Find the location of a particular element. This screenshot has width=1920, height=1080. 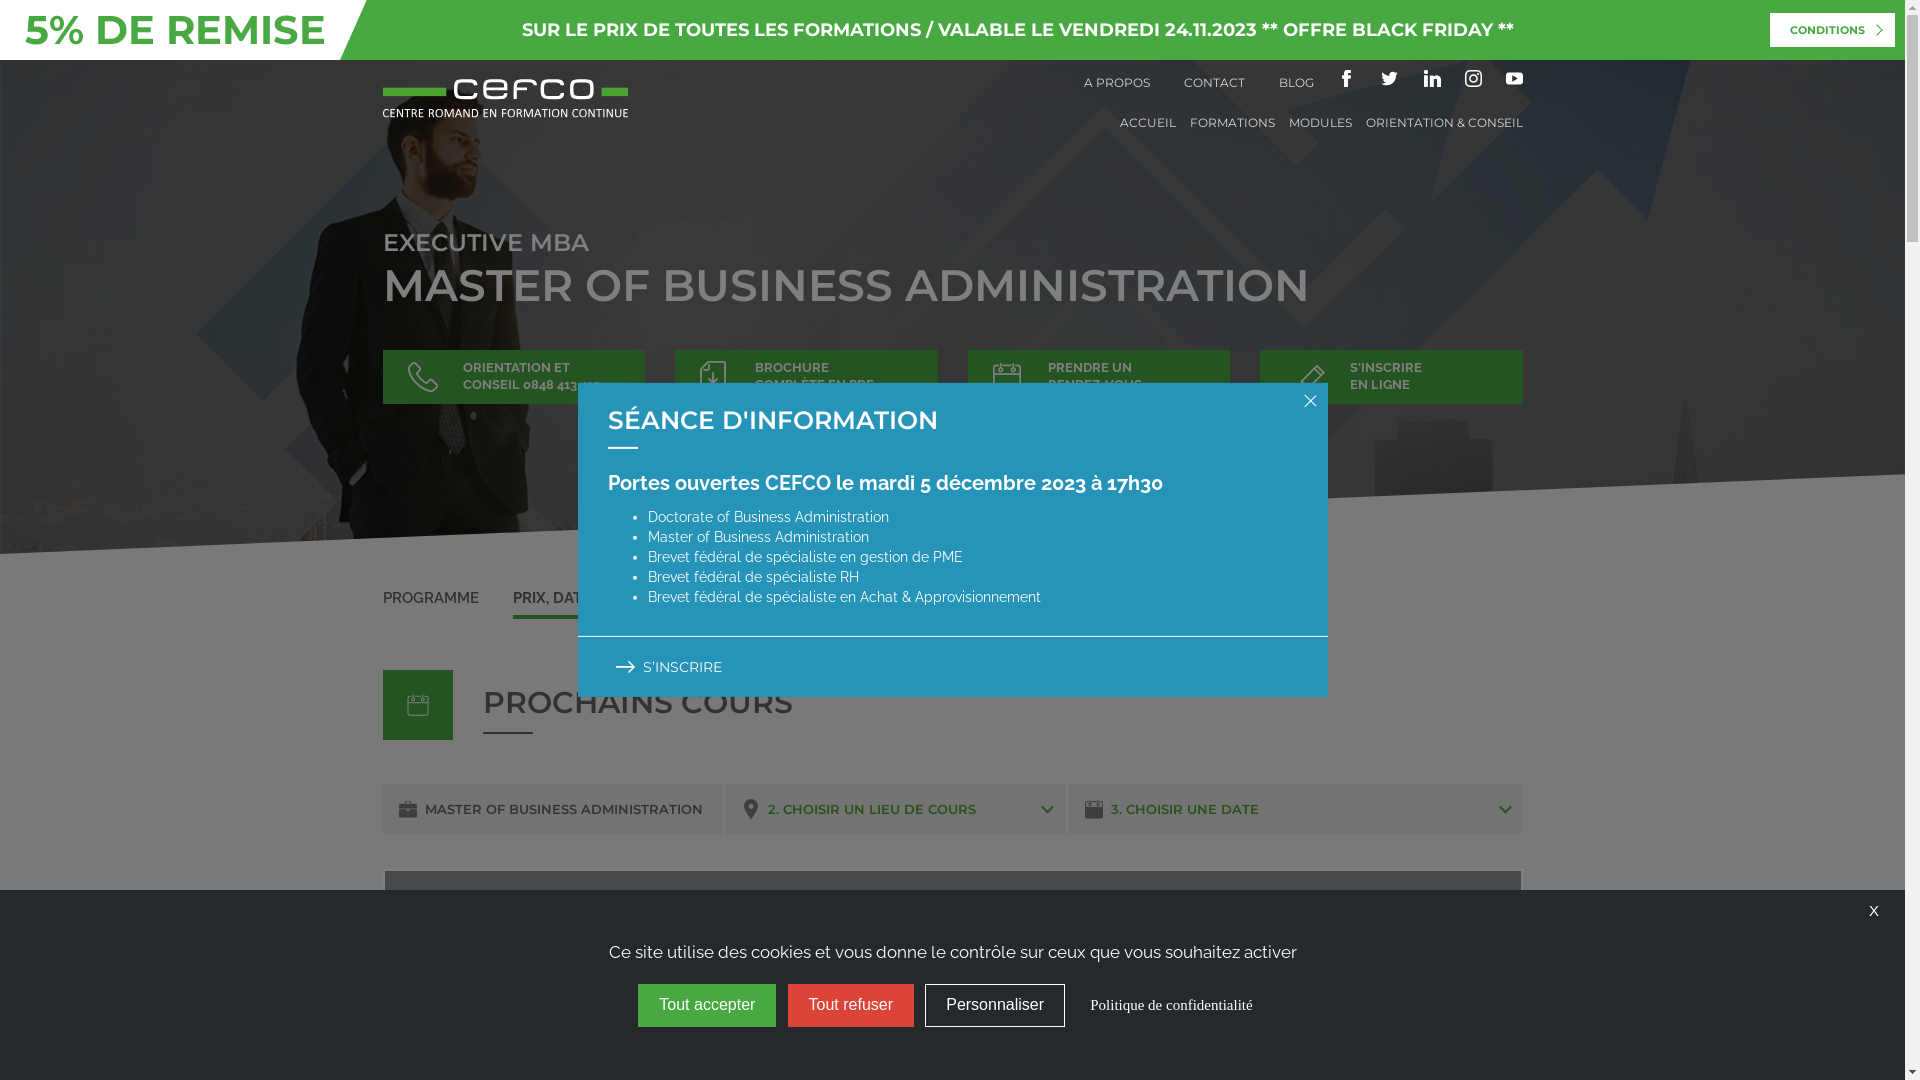

MODULES is located at coordinates (1320, 122).